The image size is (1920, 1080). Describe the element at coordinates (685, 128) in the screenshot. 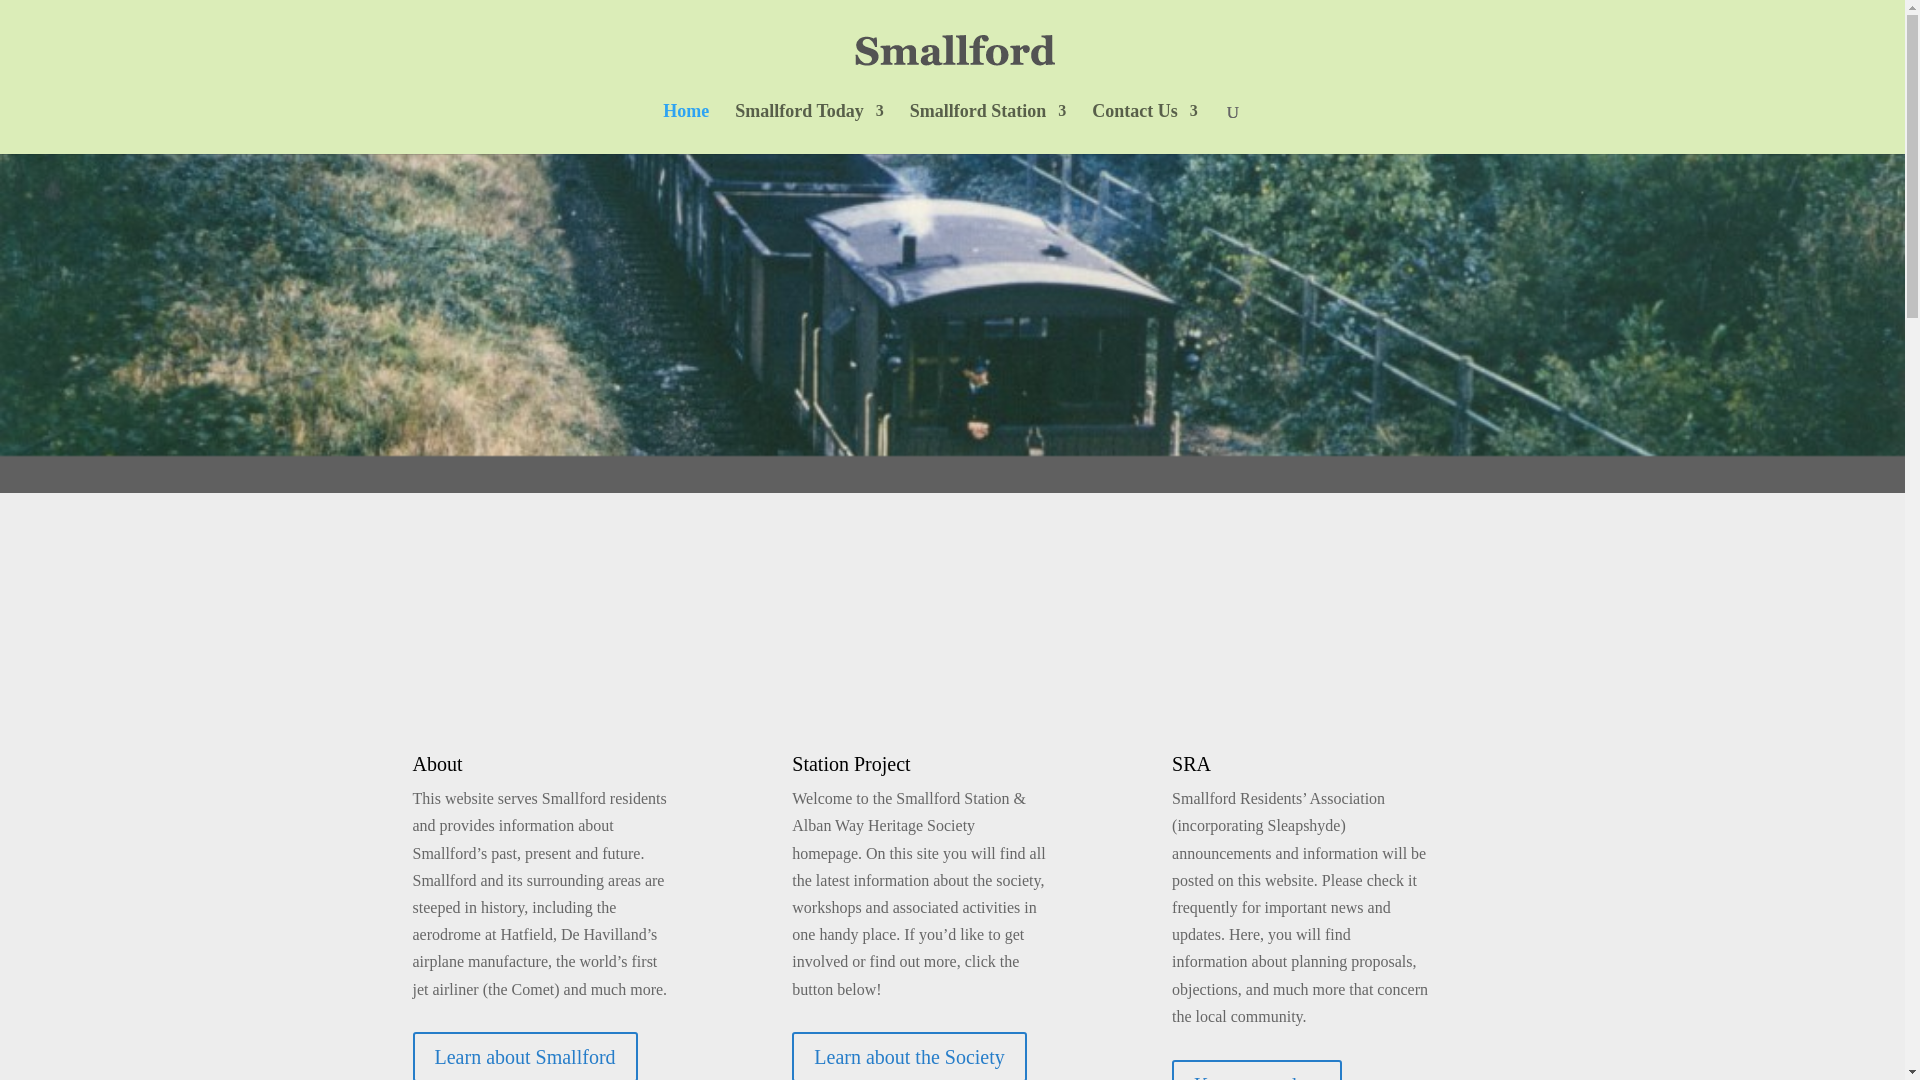

I see `View the Home page` at that location.